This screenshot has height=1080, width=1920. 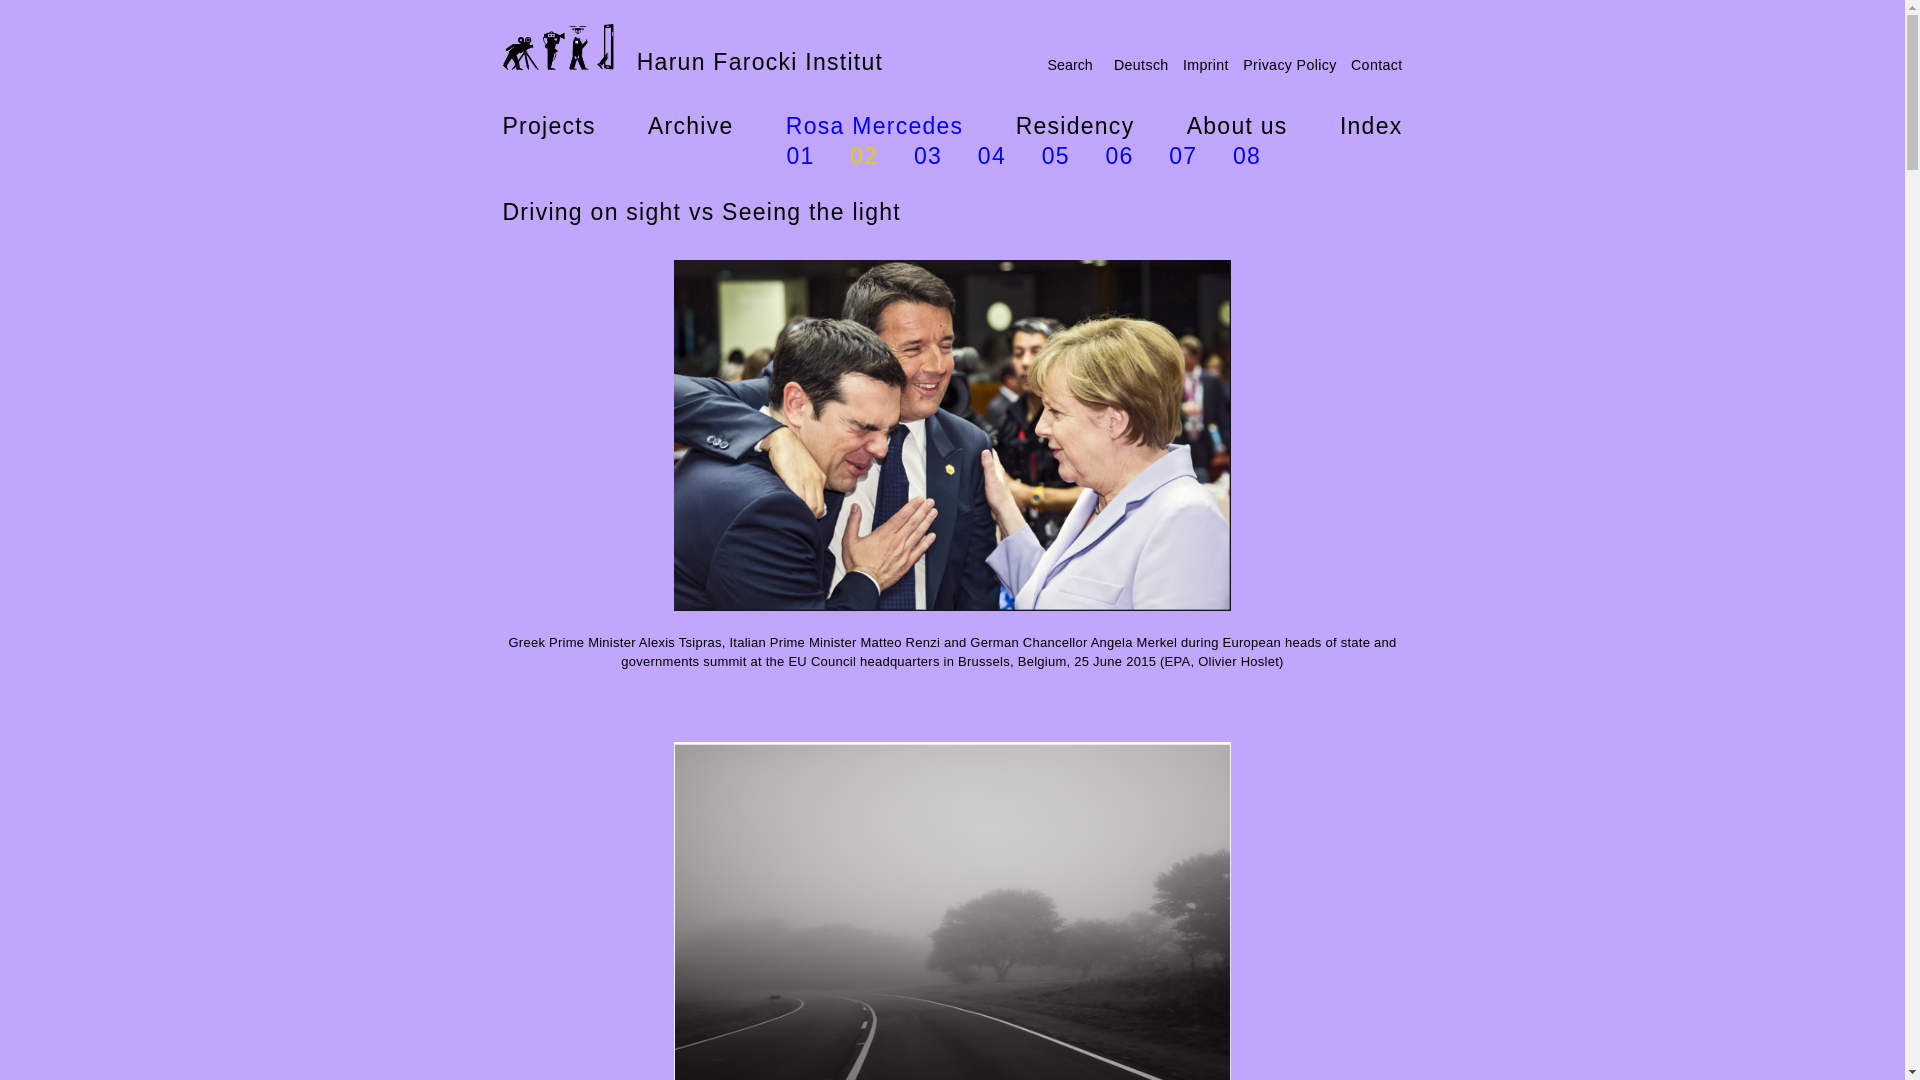 I want to click on 07, so click(x=1182, y=155).